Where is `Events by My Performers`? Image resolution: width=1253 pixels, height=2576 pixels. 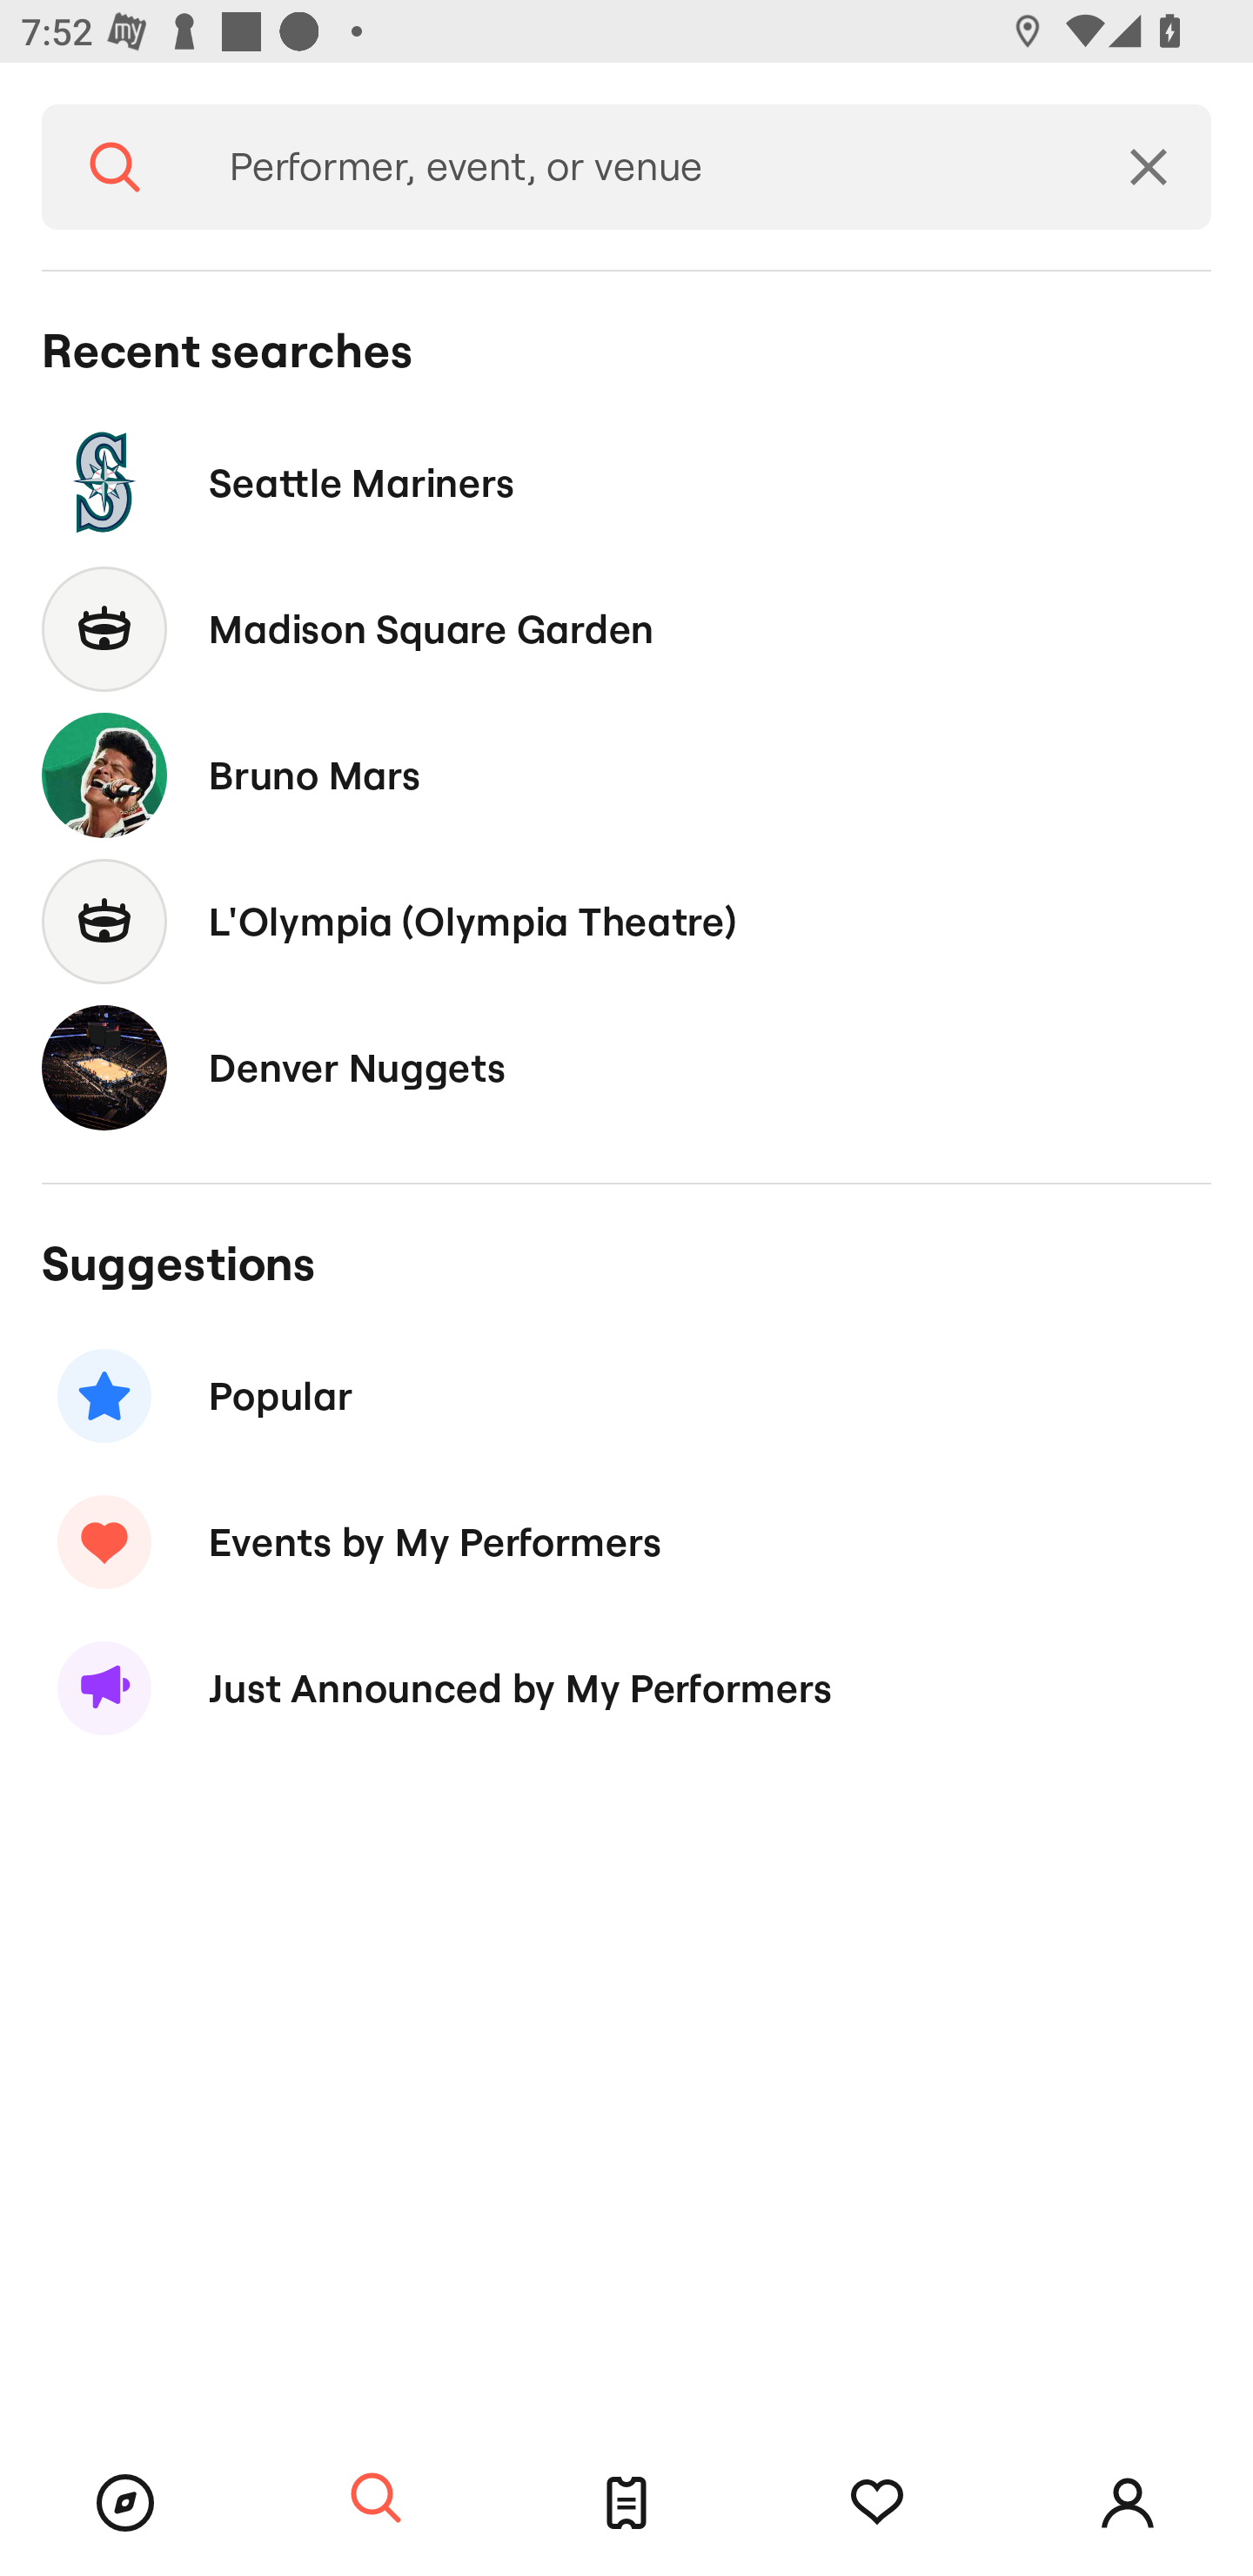 Events by My Performers is located at coordinates (626, 1541).